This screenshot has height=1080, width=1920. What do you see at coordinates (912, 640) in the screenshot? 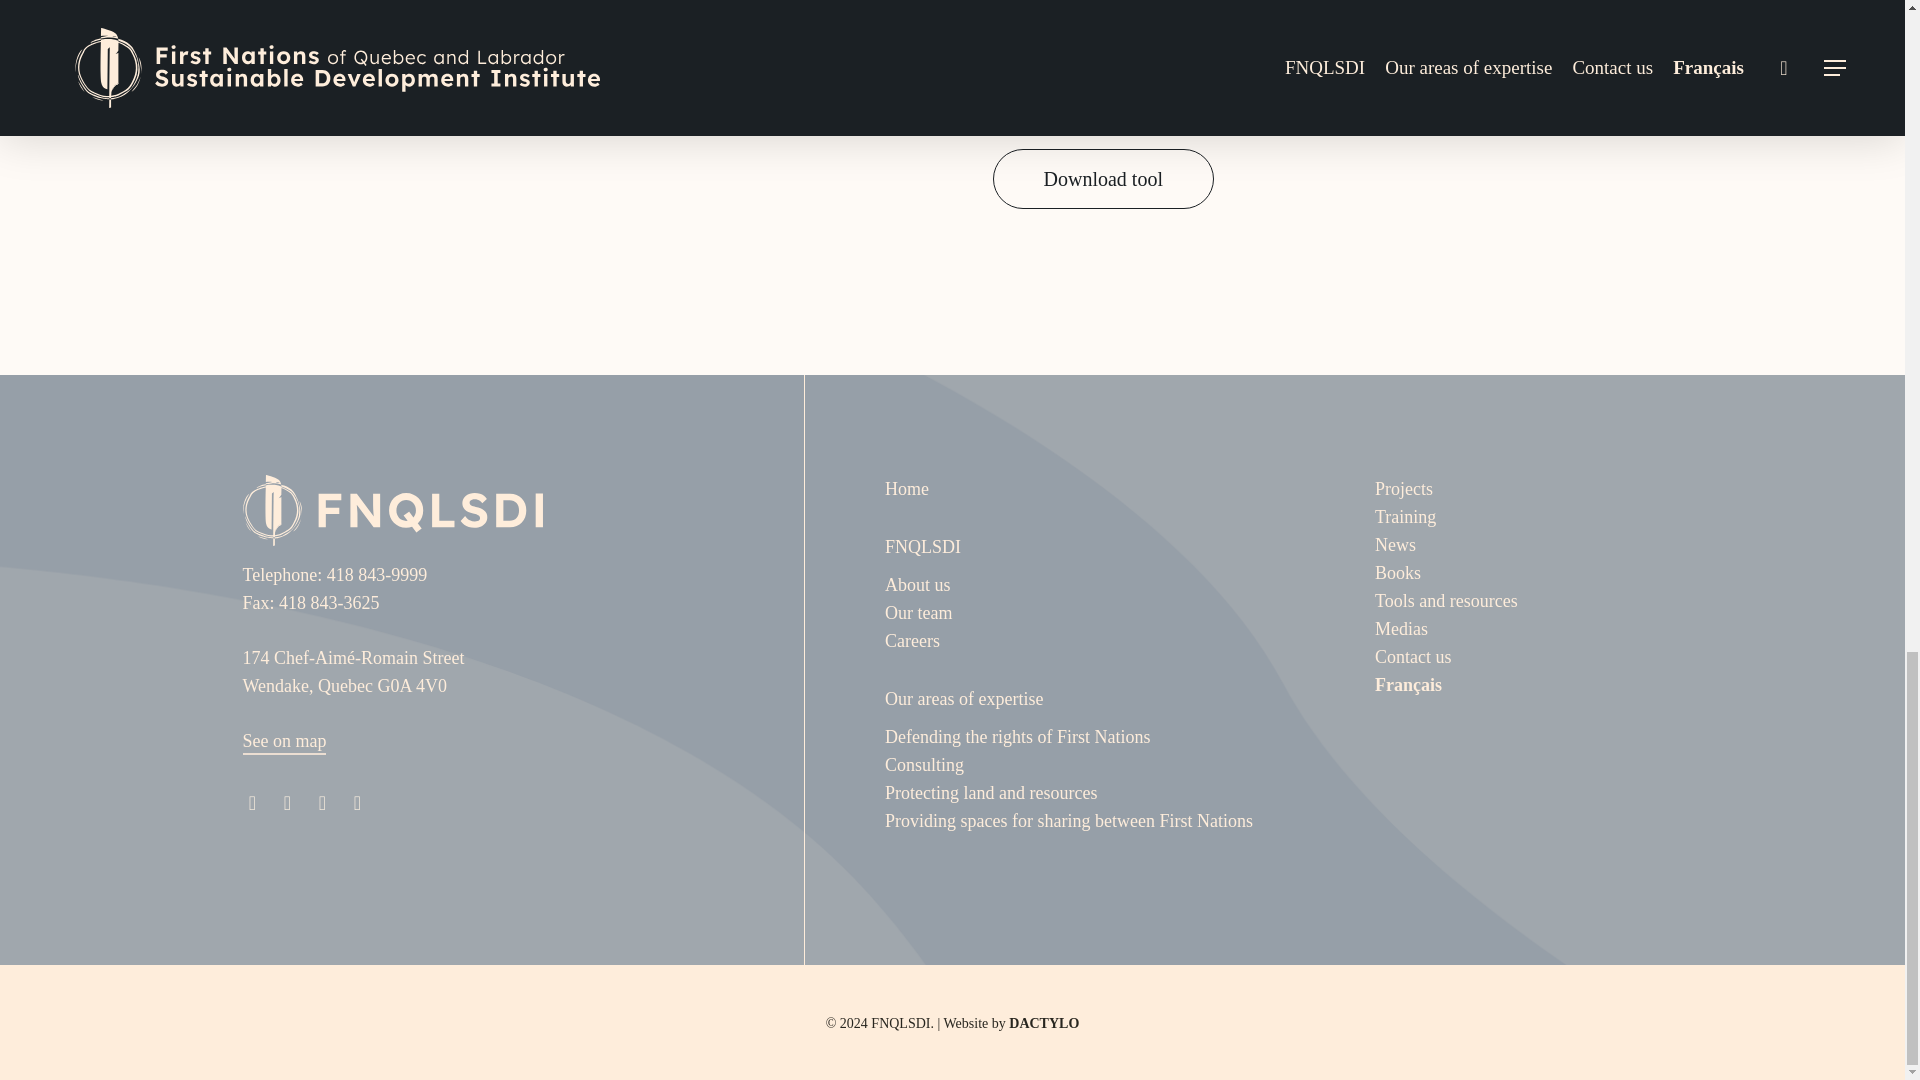
I see `Careers` at bounding box center [912, 640].